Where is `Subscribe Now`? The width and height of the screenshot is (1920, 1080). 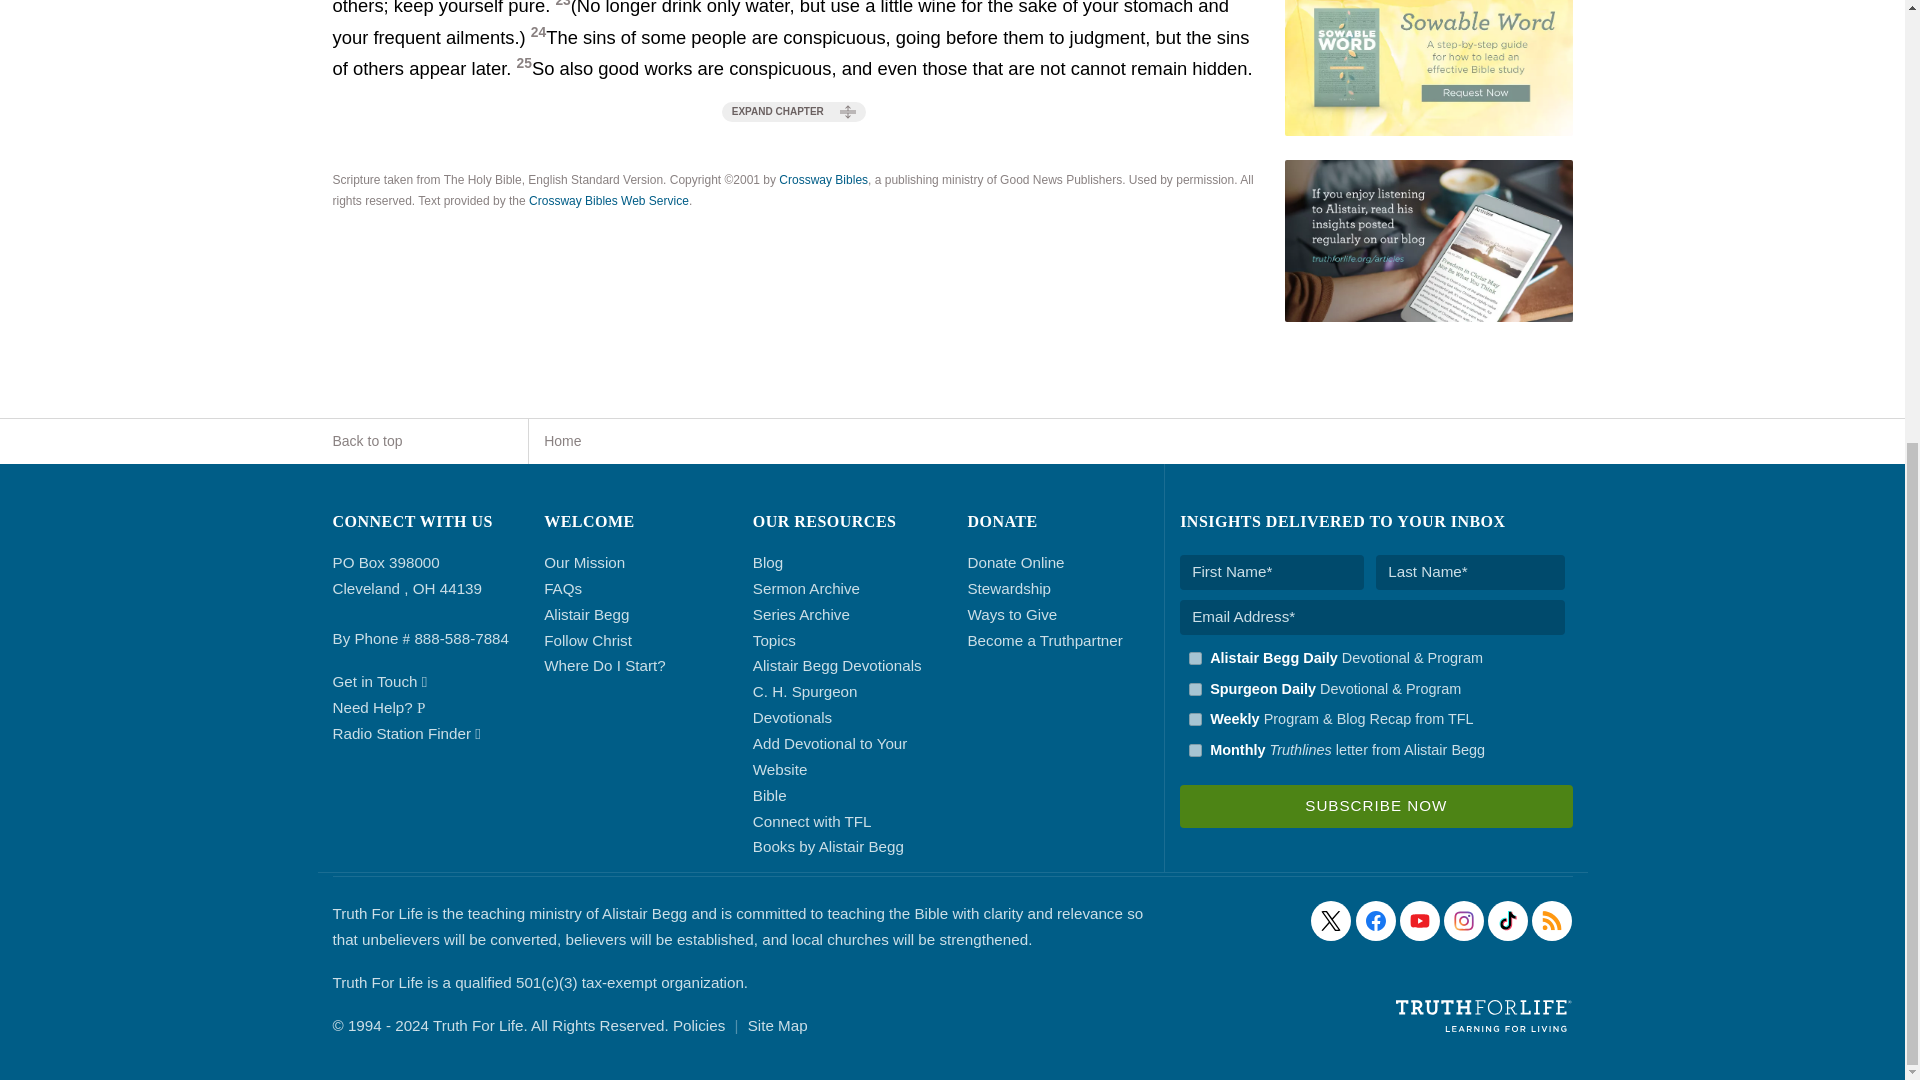
Subscribe Now is located at coordinates (1376, 806).